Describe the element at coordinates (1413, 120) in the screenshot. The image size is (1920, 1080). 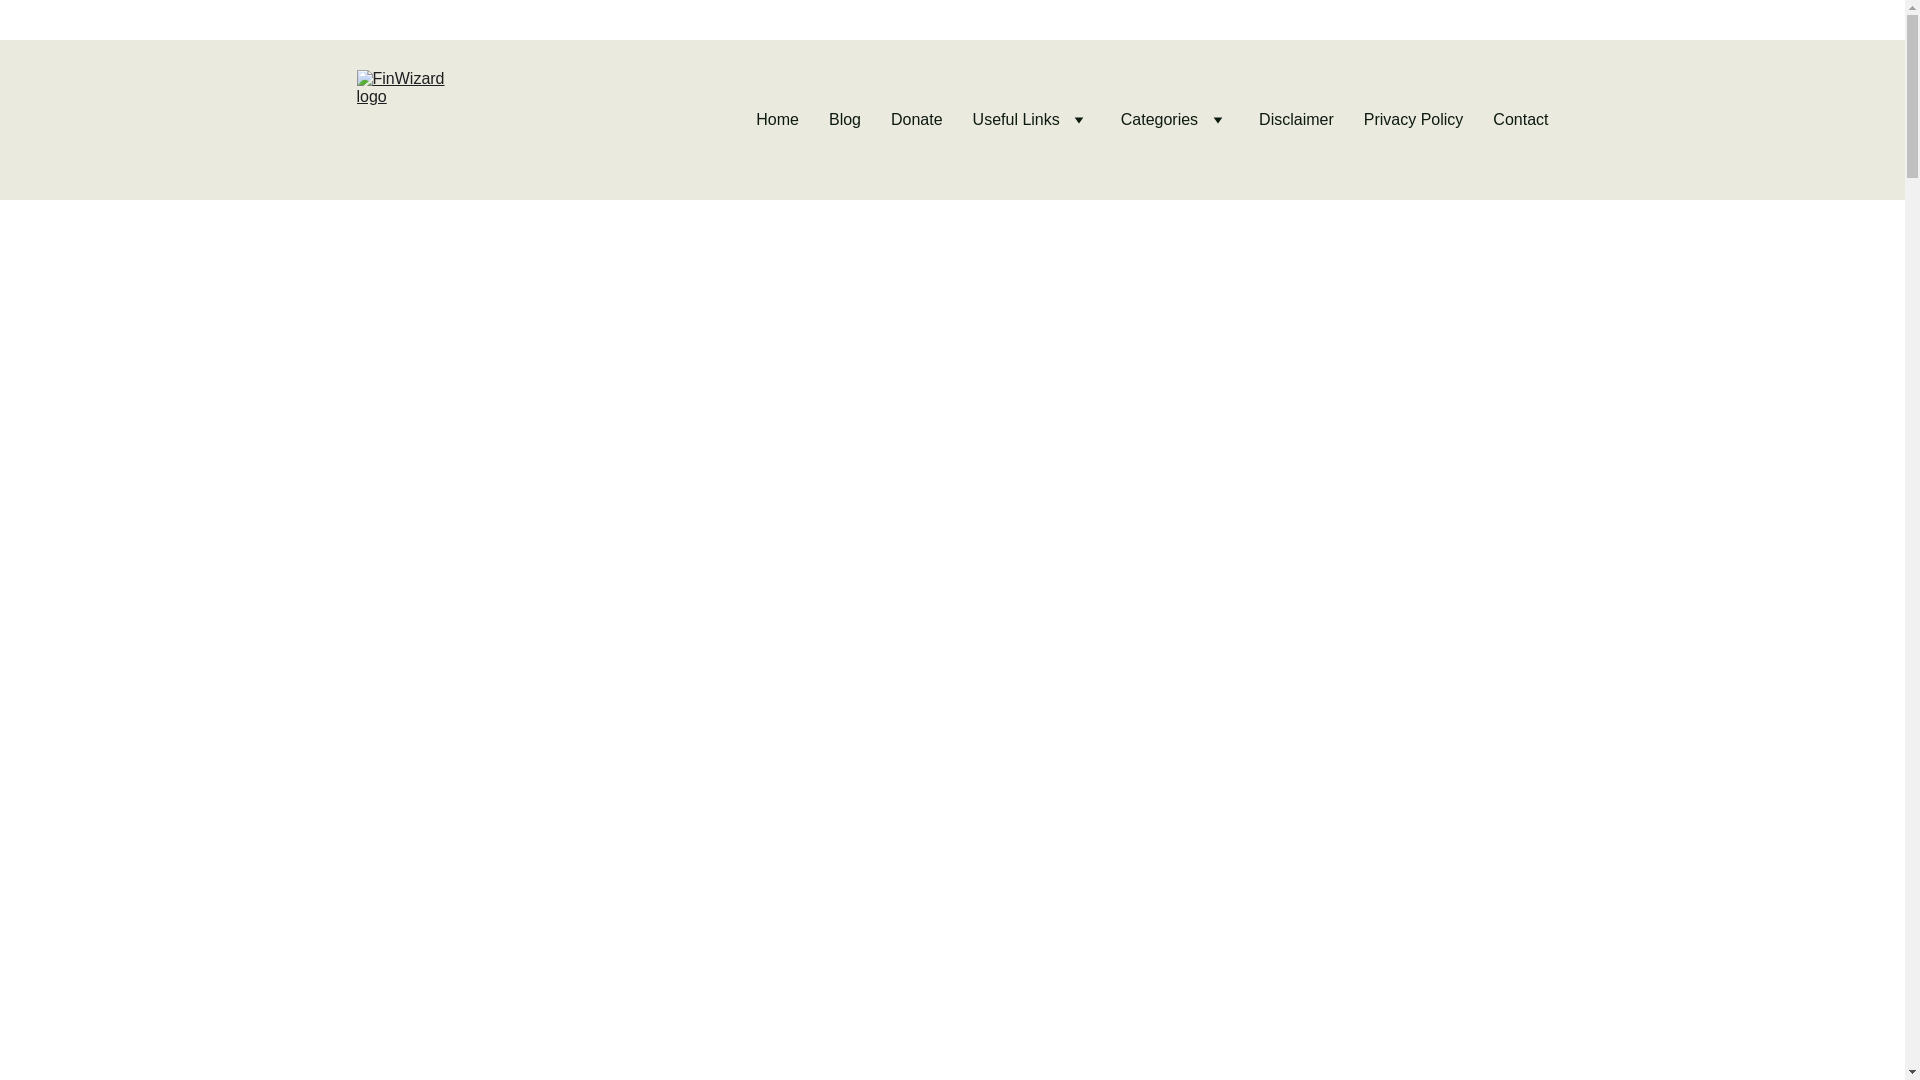
I see `Privacy Policy` at that location.